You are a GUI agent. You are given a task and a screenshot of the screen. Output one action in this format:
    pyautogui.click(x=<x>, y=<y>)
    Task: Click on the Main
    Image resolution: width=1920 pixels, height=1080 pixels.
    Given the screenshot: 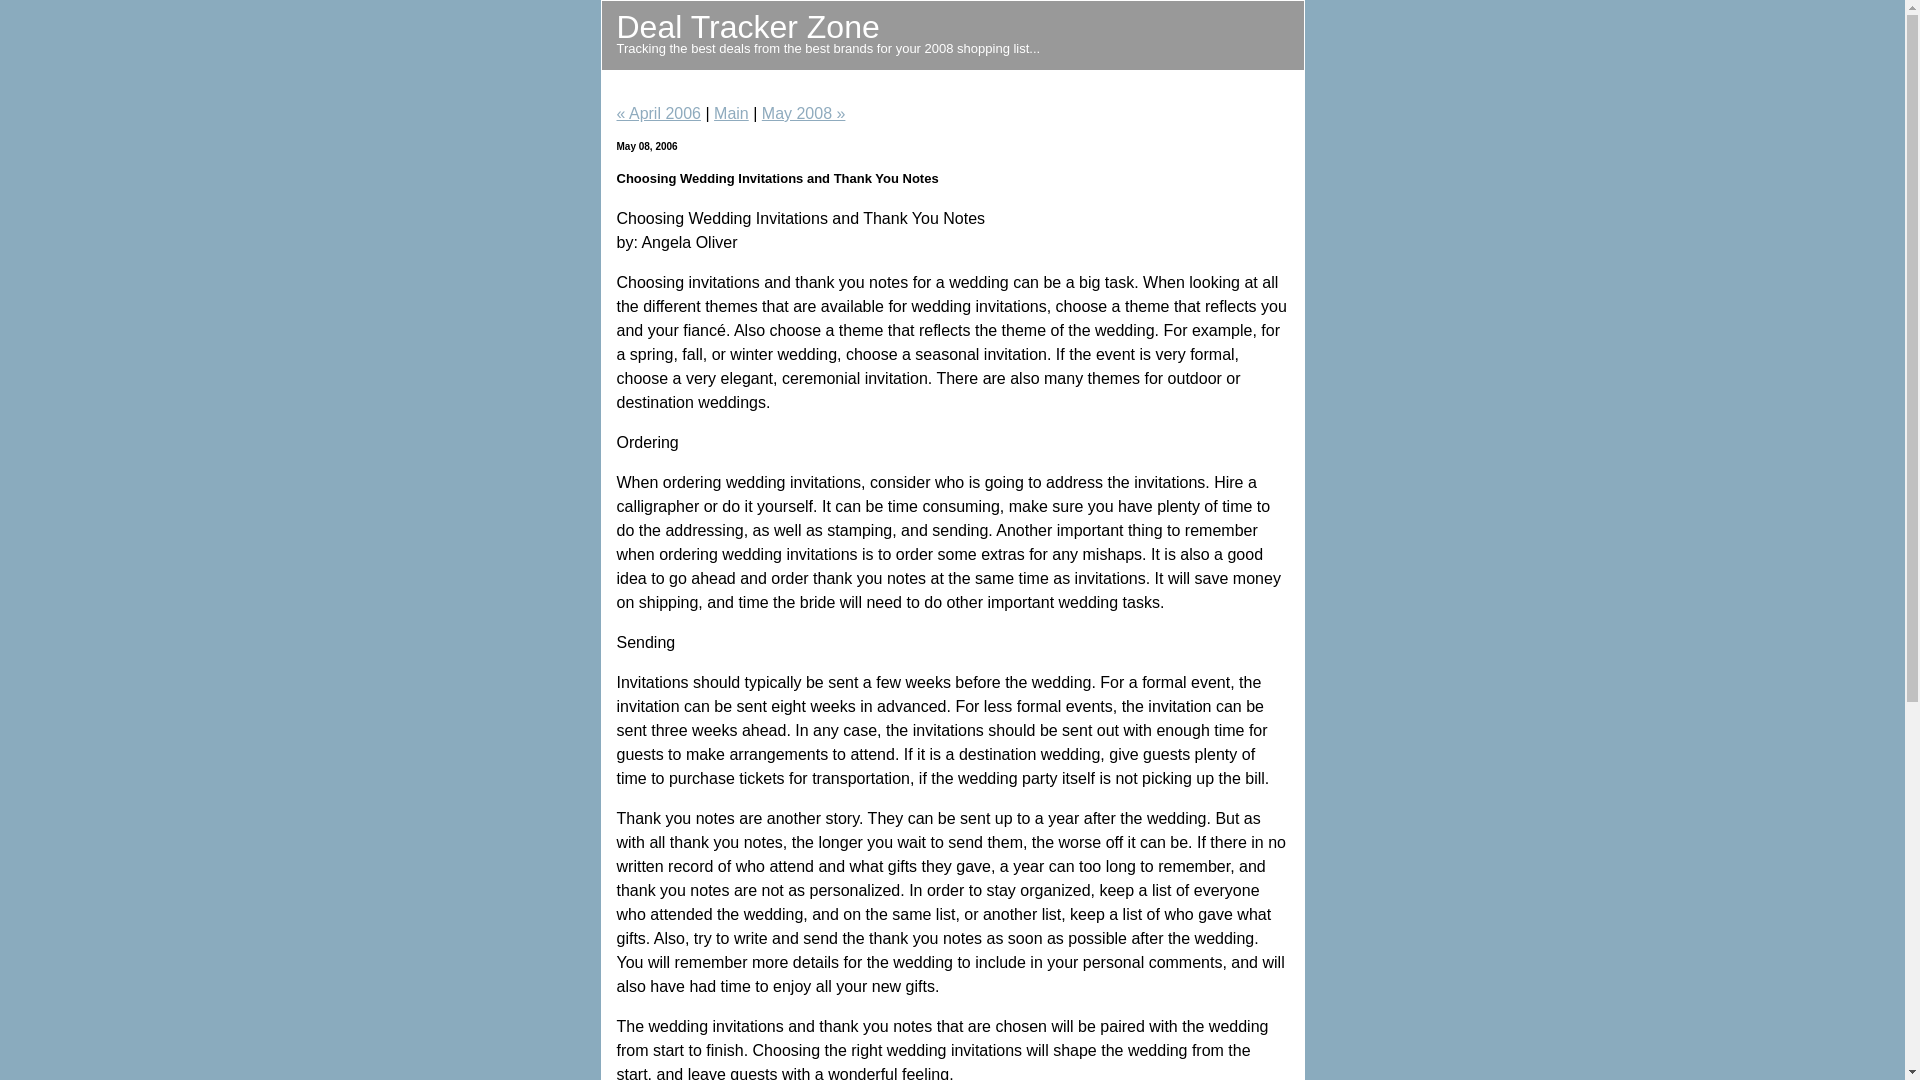 What is the action you would take?
    pyautogui.click(x=732, y=114)
    